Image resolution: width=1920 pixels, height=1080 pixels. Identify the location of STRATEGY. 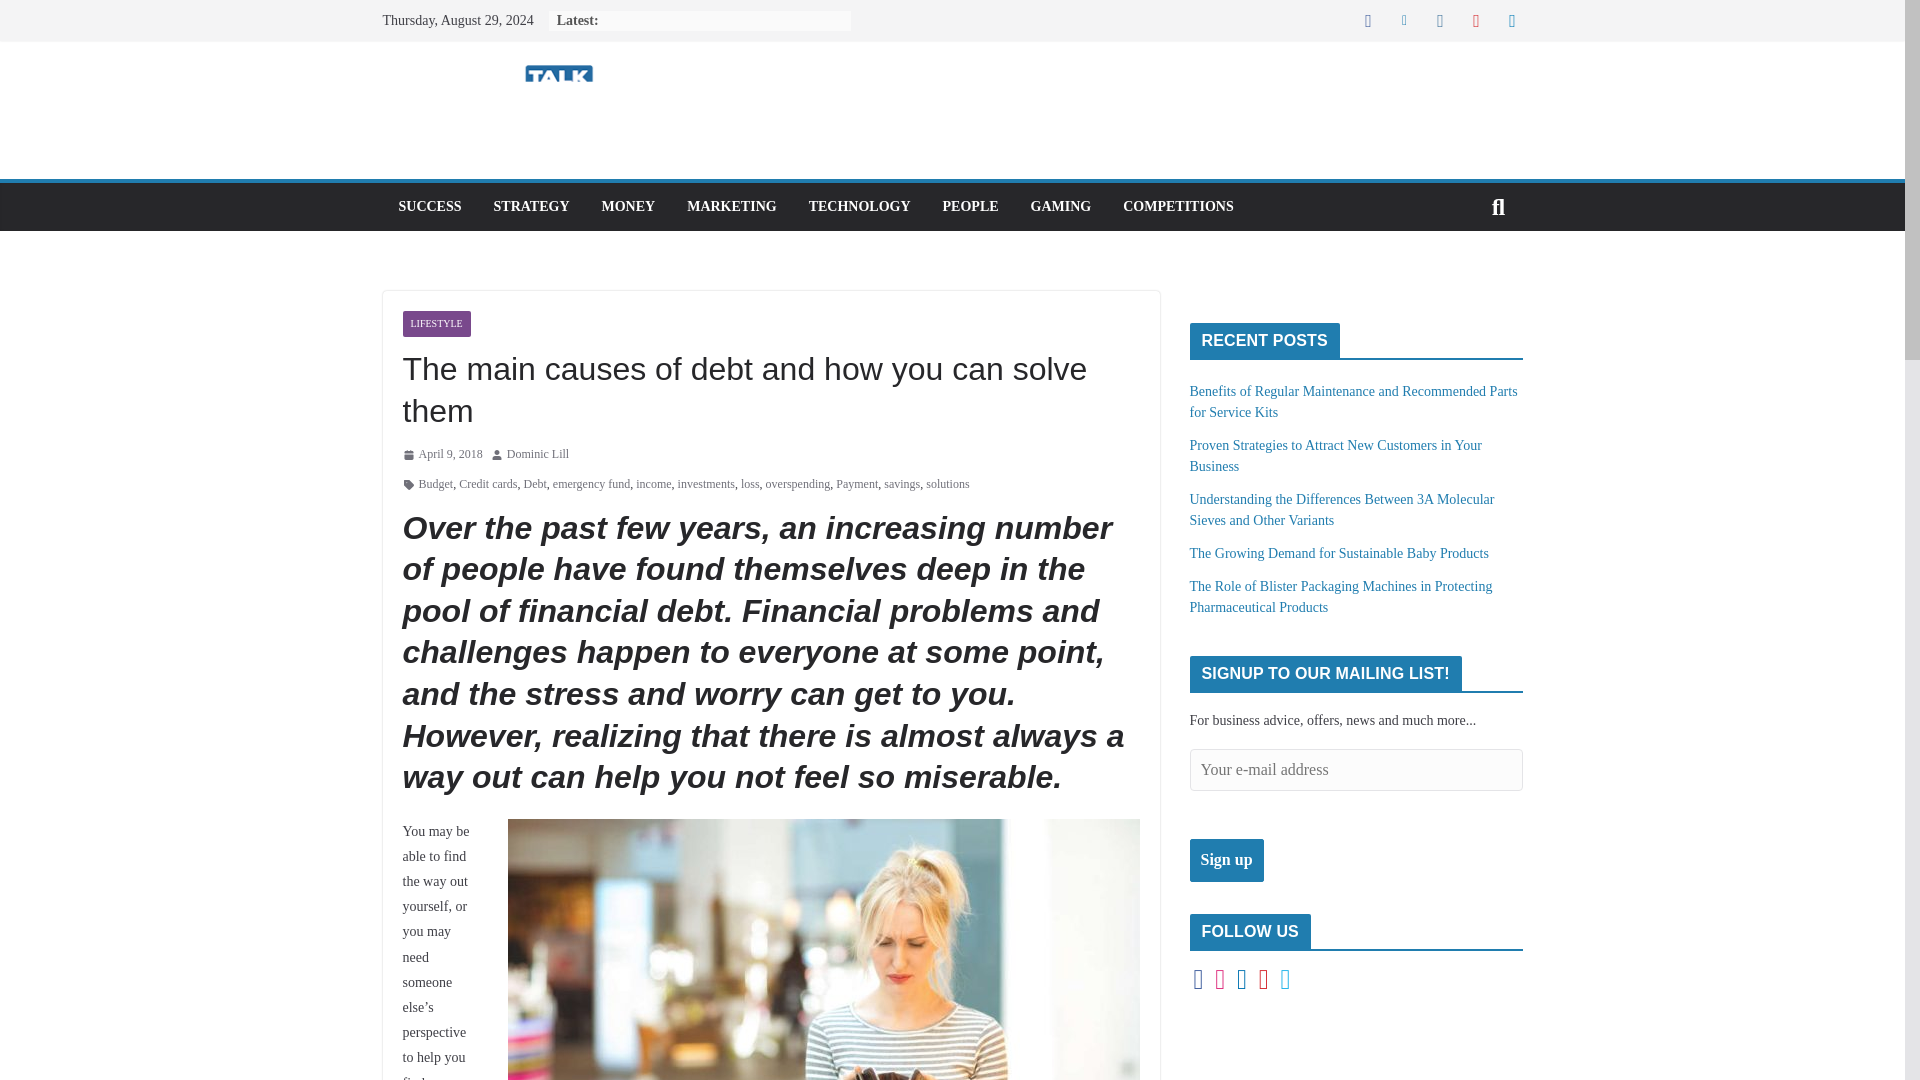
(532, 207).